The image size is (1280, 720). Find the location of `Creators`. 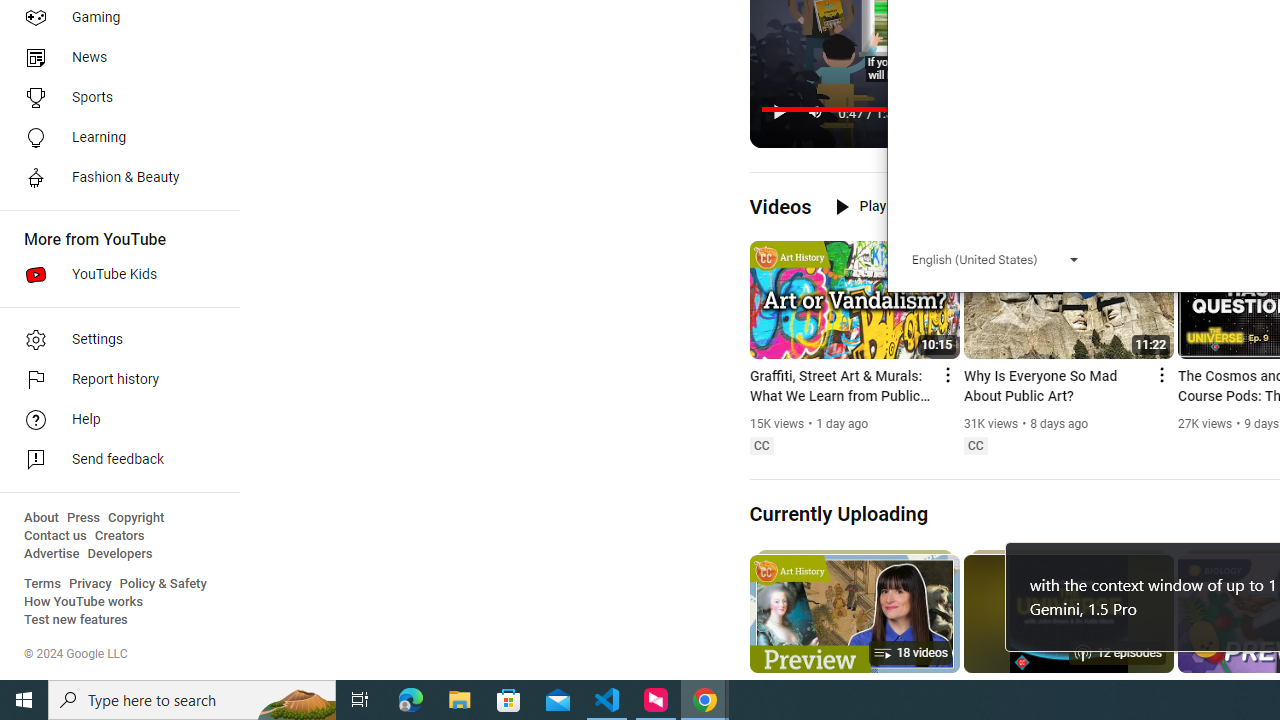

Creators is located at coordinates (118, 536).